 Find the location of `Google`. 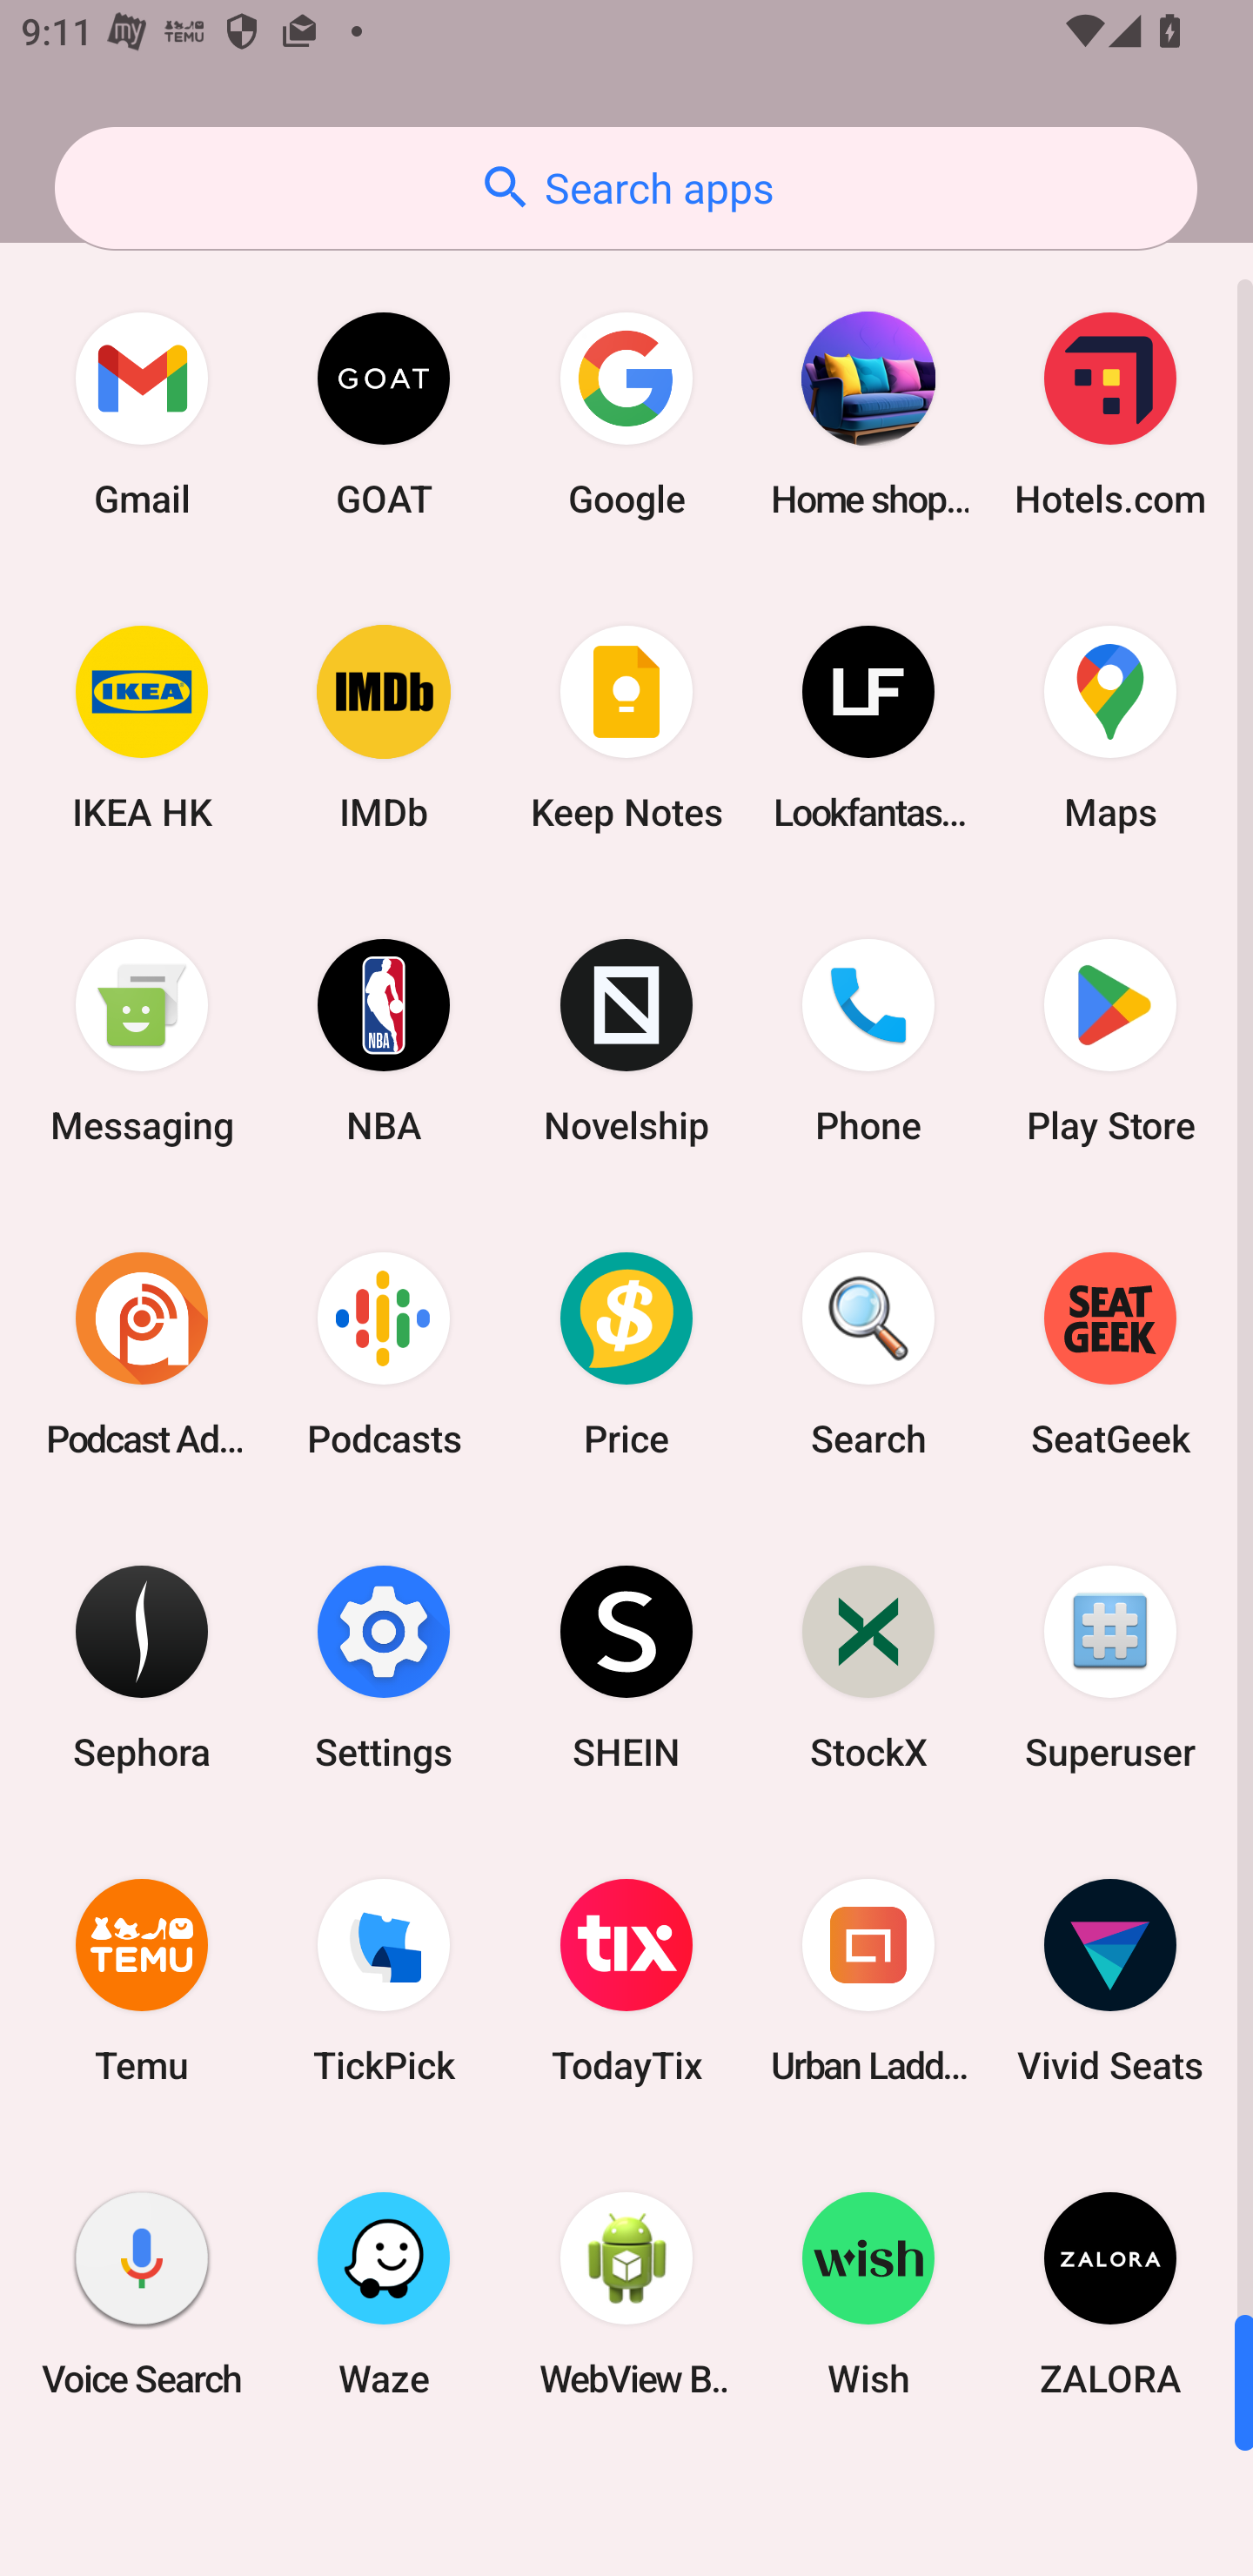

Google is located at coordinates (626, 414).